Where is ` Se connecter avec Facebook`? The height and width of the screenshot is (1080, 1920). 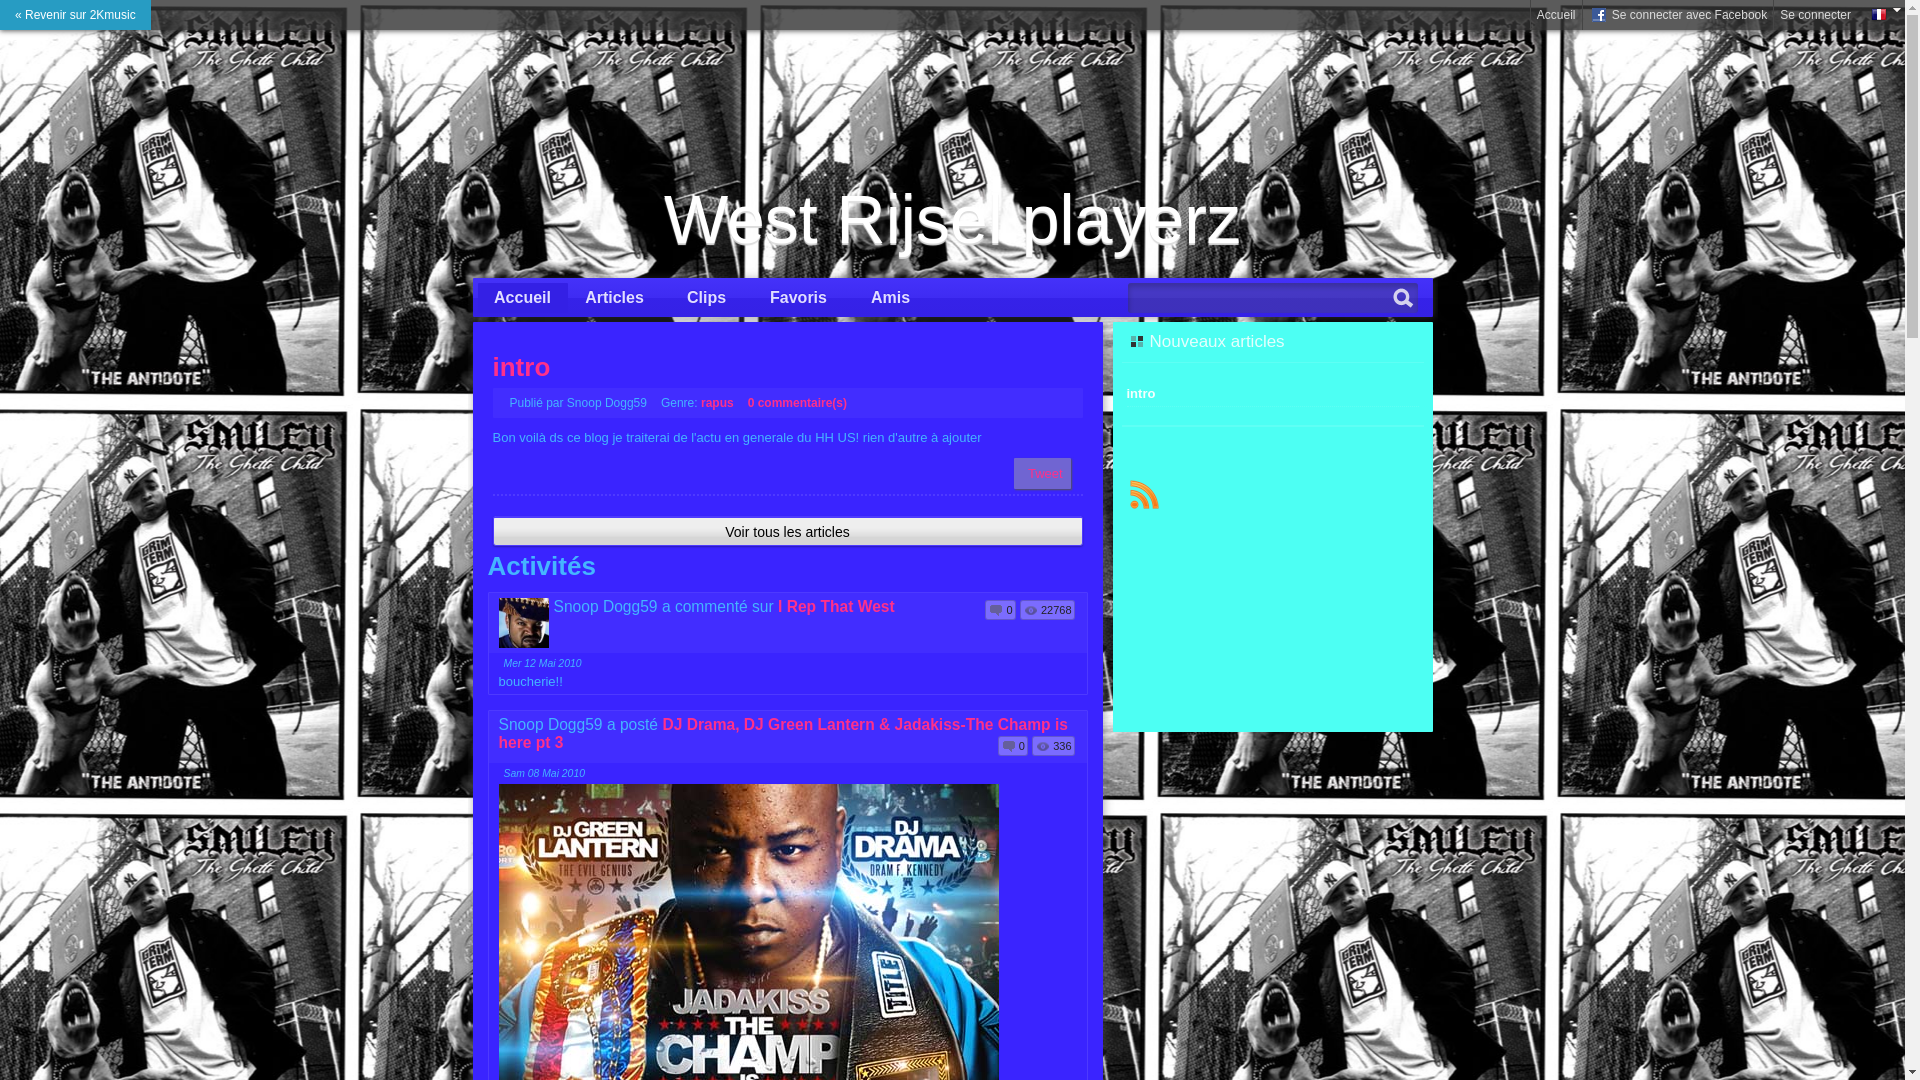
 Se connecter avec Facebook is located at coordinates (1678, 15).